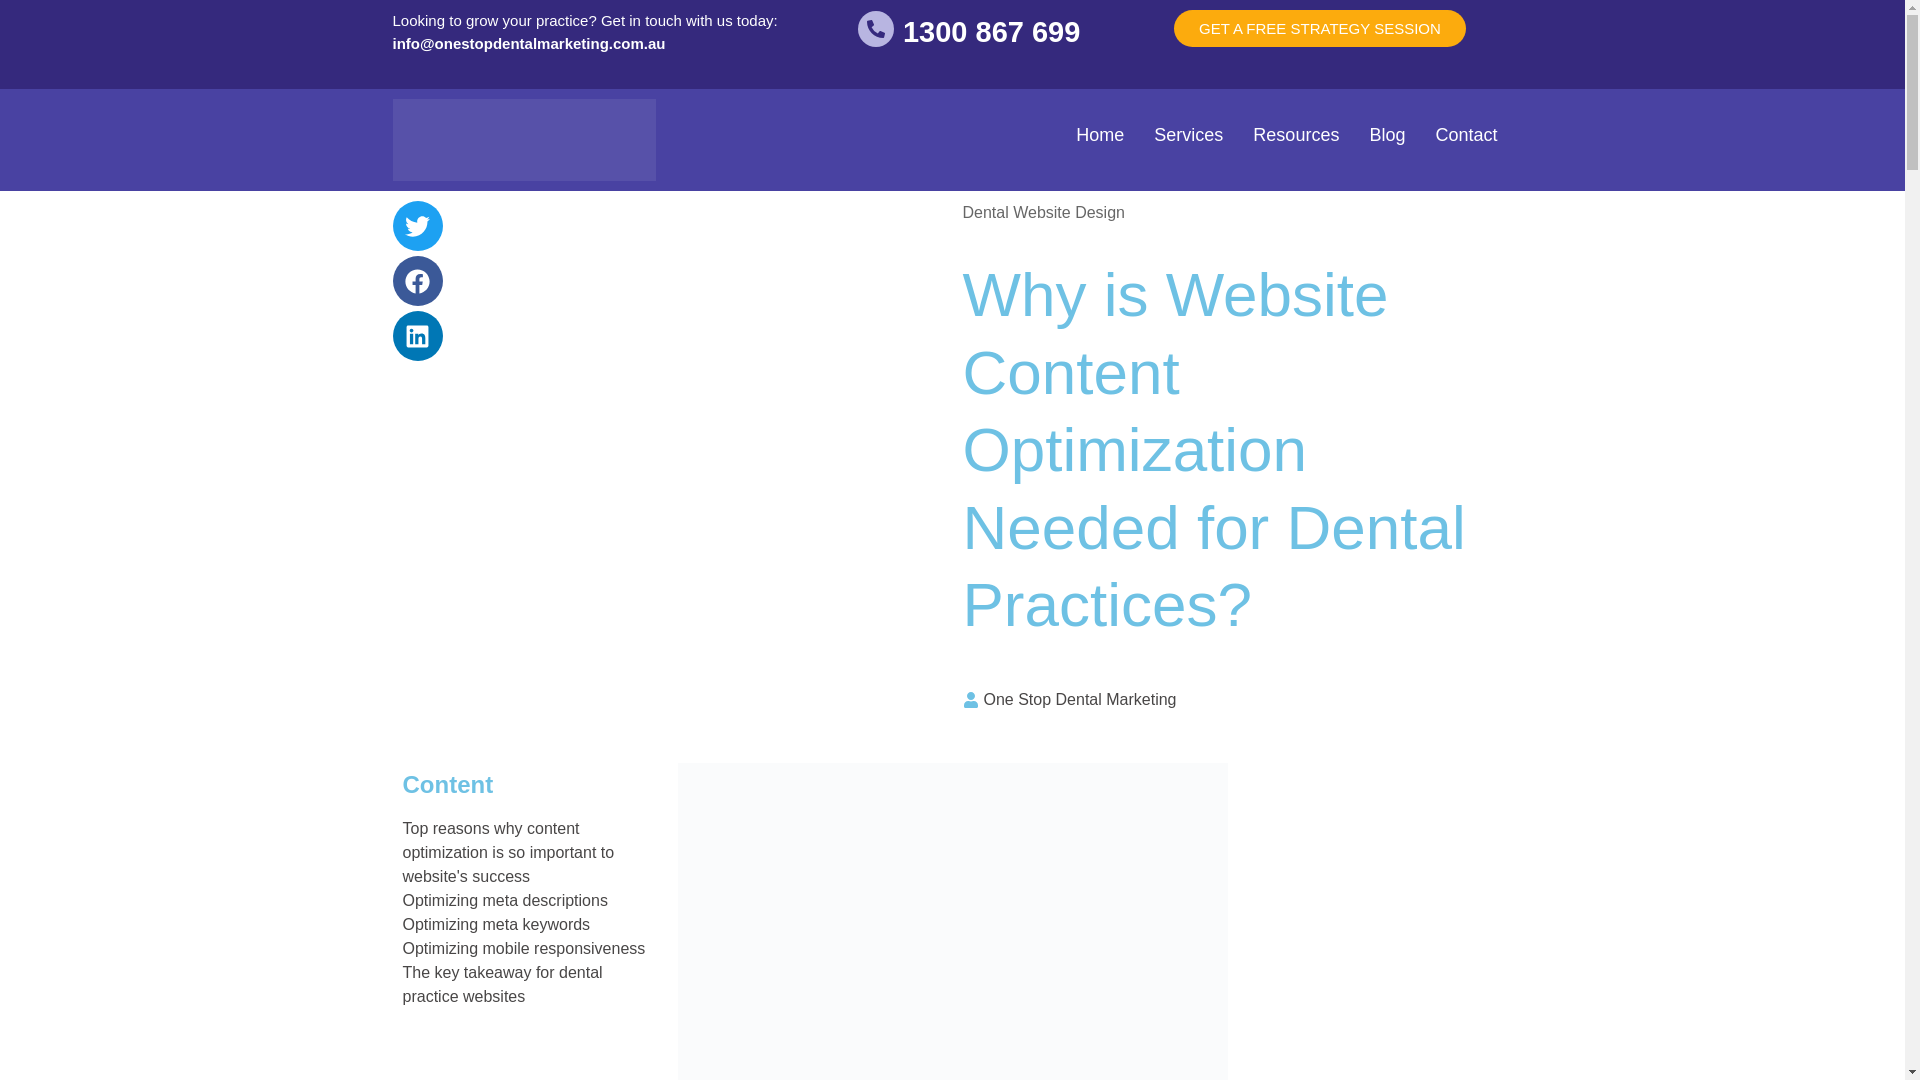 The height and width of the screenshot is (1080, 1920). What do you see at coordinates (952, 921) in the screenshot?
I see `how-to-get-business-on-first-page-of-google` at bounding box center [952, 921].